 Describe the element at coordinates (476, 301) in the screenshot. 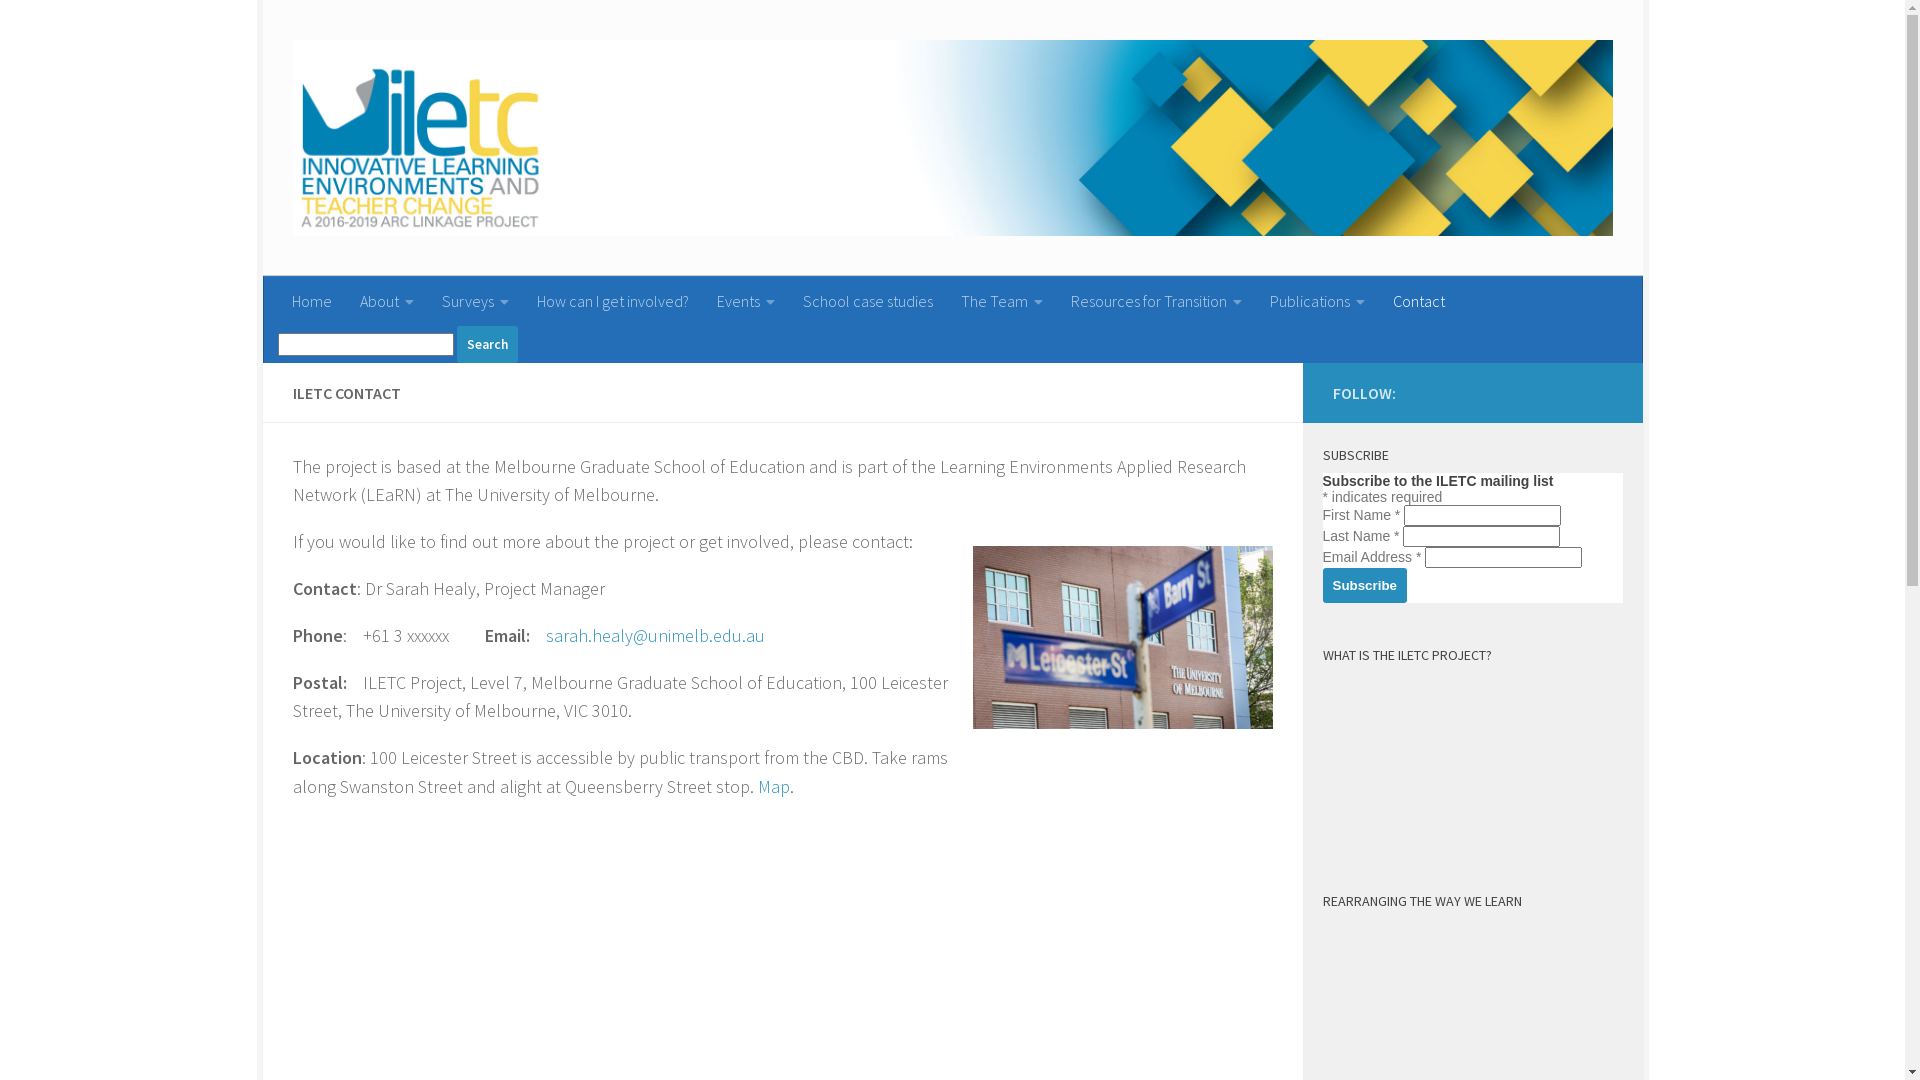

I see `Surveys` at that location.